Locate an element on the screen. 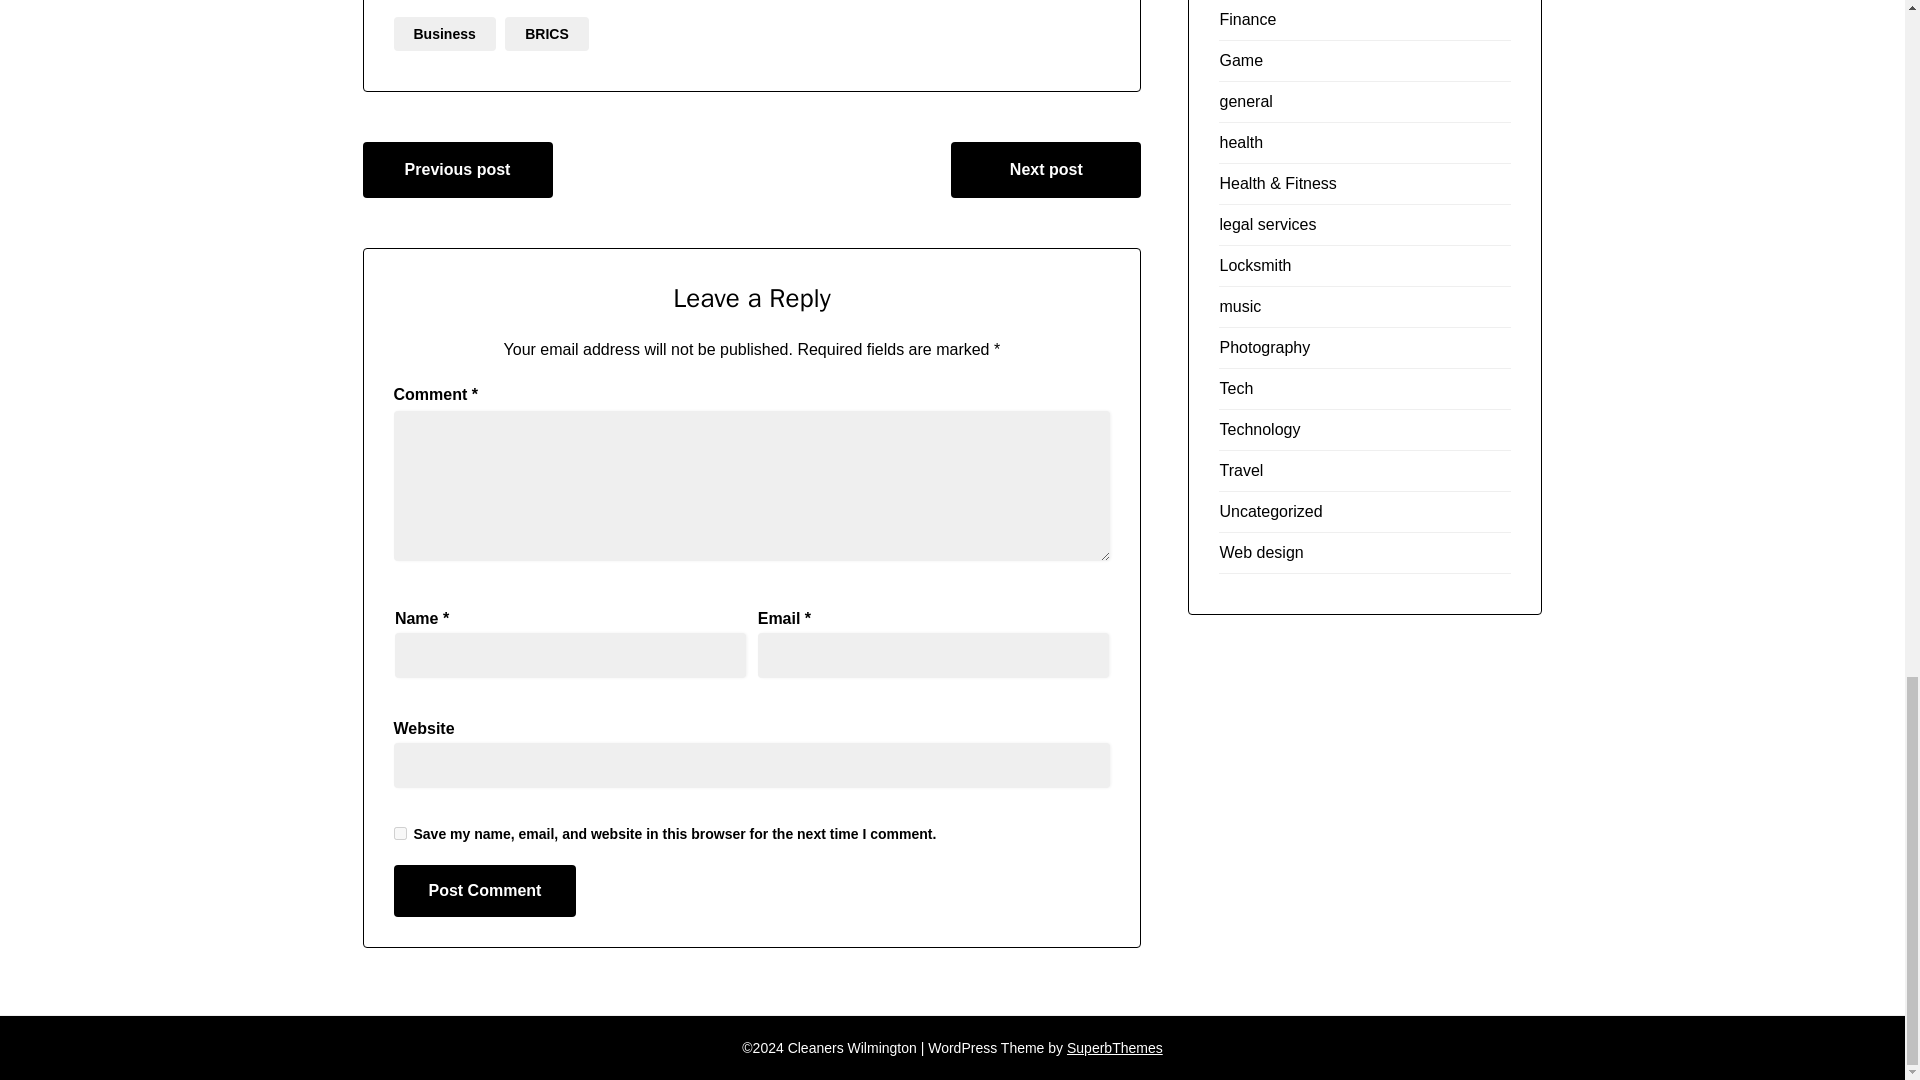  Post Comment is located at coordinates (485, 890).